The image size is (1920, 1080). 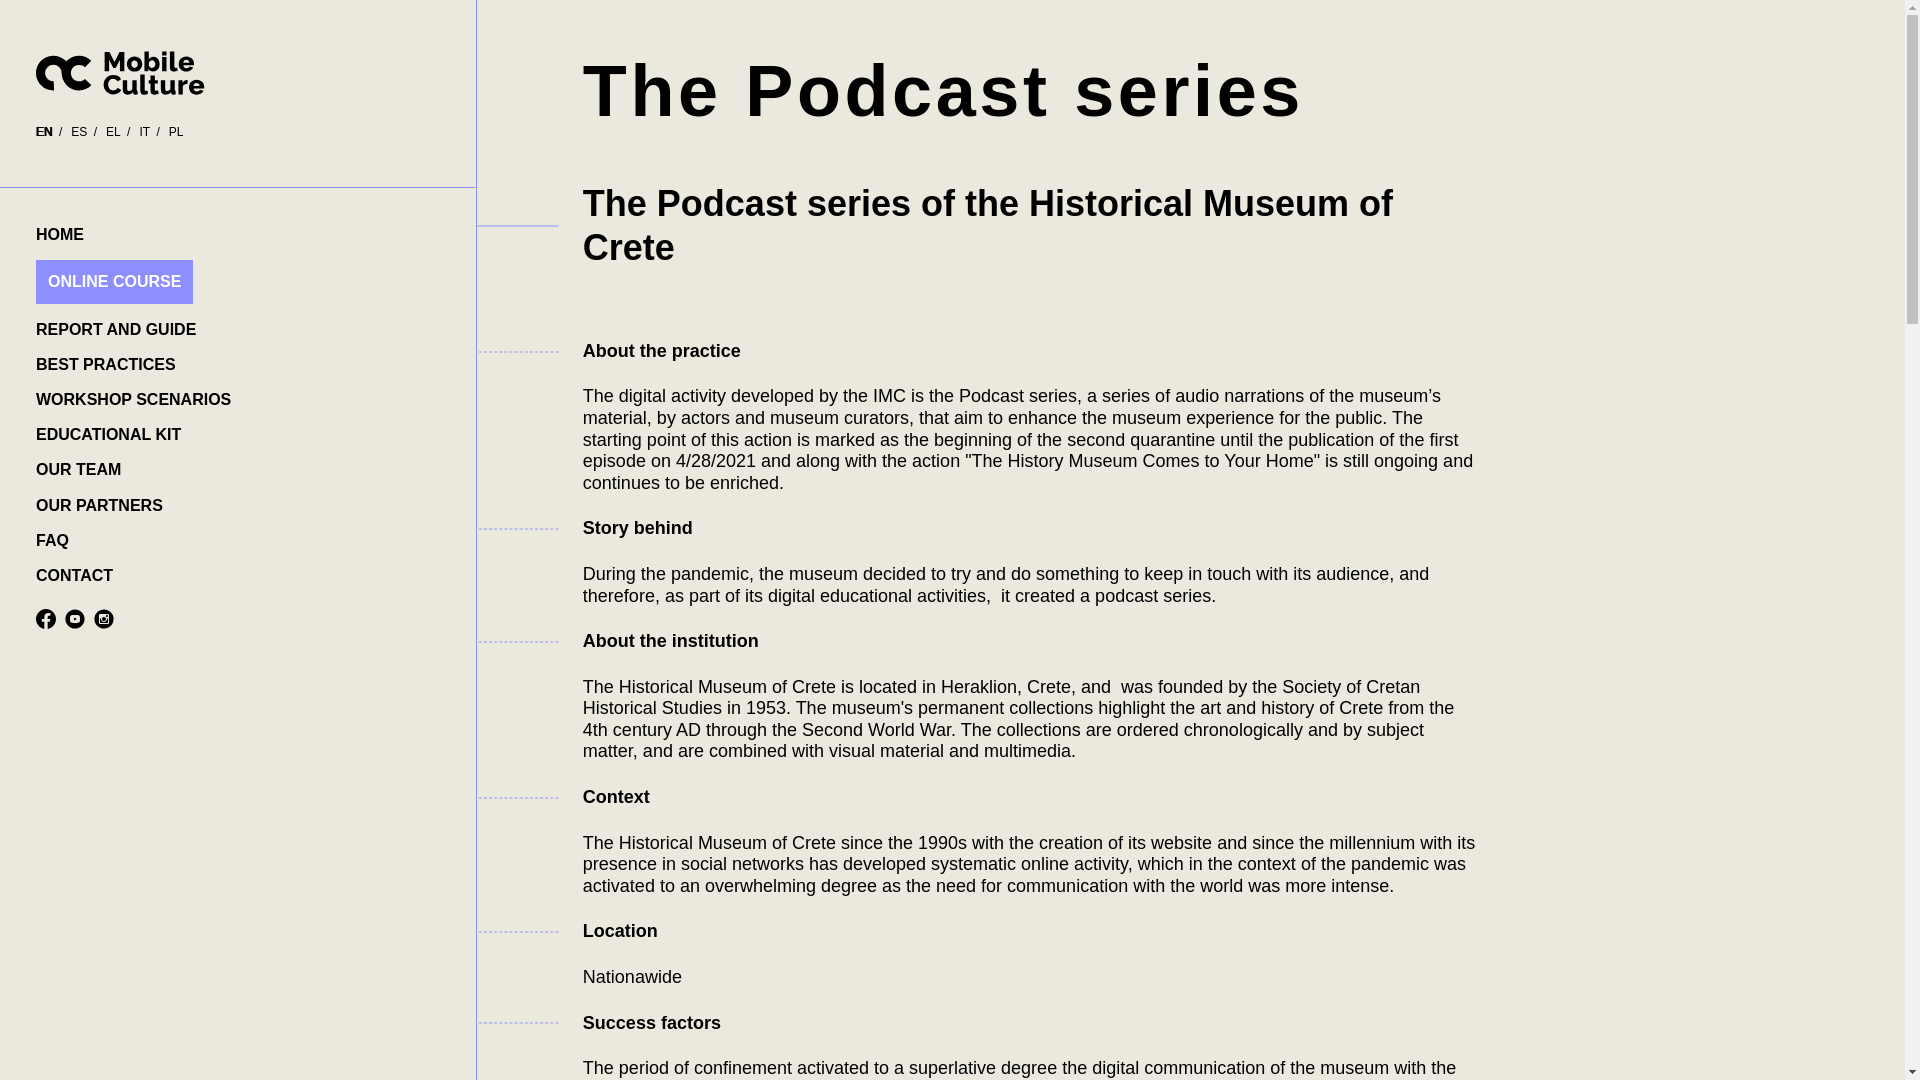 I want to click on CONTACT, so click(x=74, y=575).